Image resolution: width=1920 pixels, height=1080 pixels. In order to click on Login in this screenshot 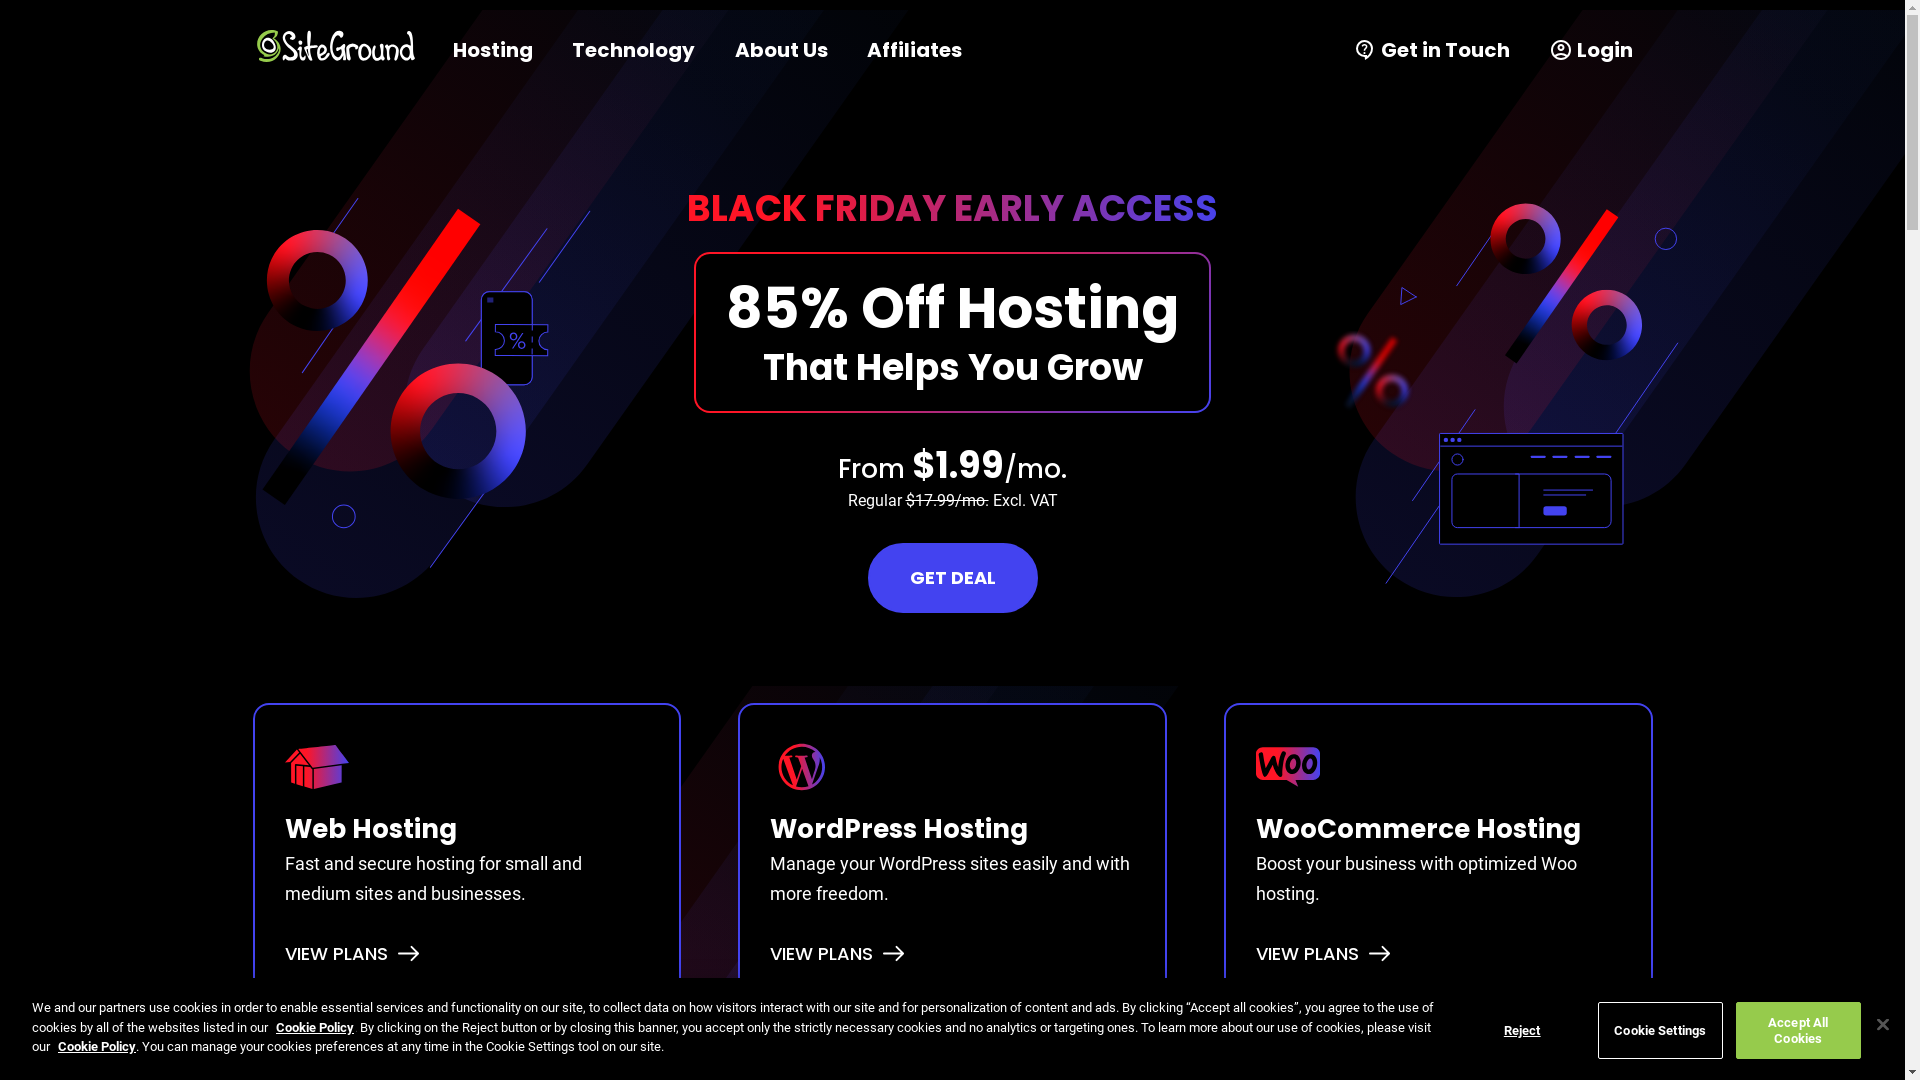, I will do `click(1591, 50)`.